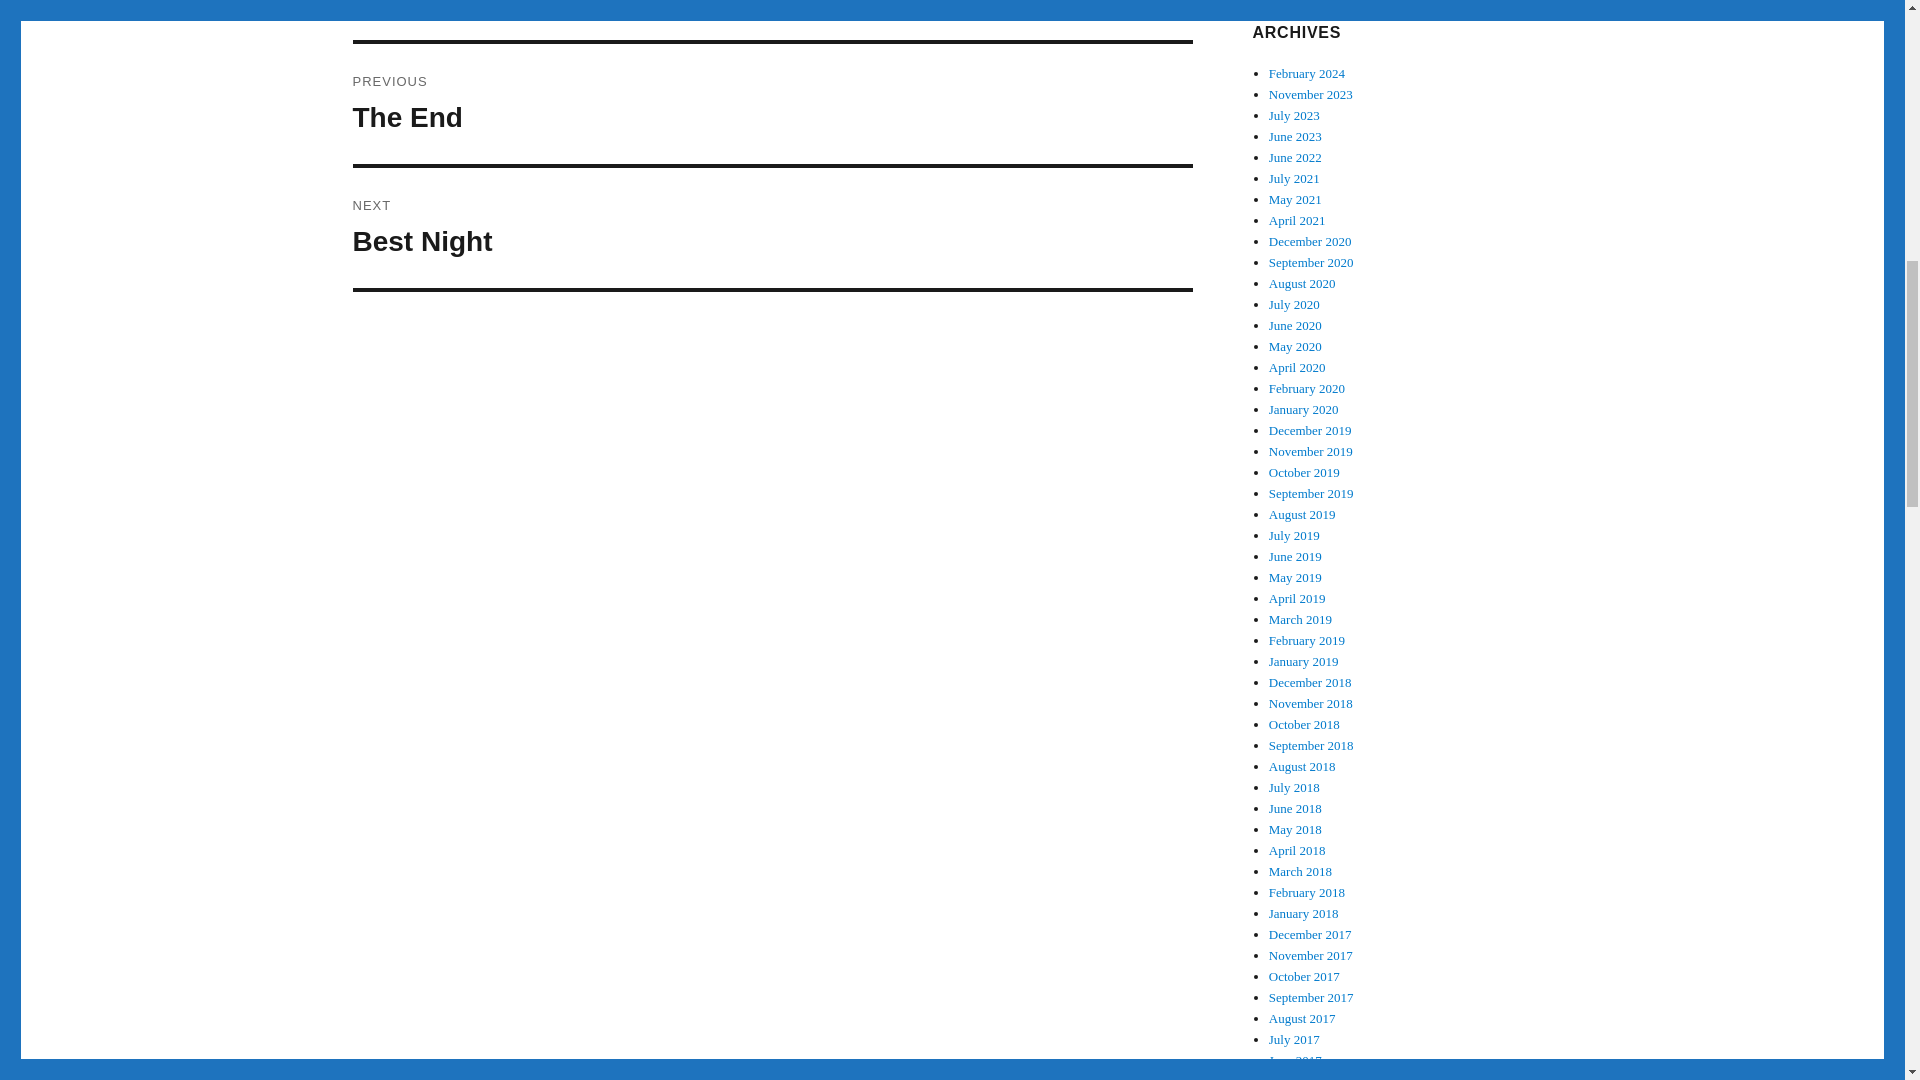  What do you see at coordinates (1294, 178) in the screenshot?
I see `November 2019` at bounding box center [1294, 178].